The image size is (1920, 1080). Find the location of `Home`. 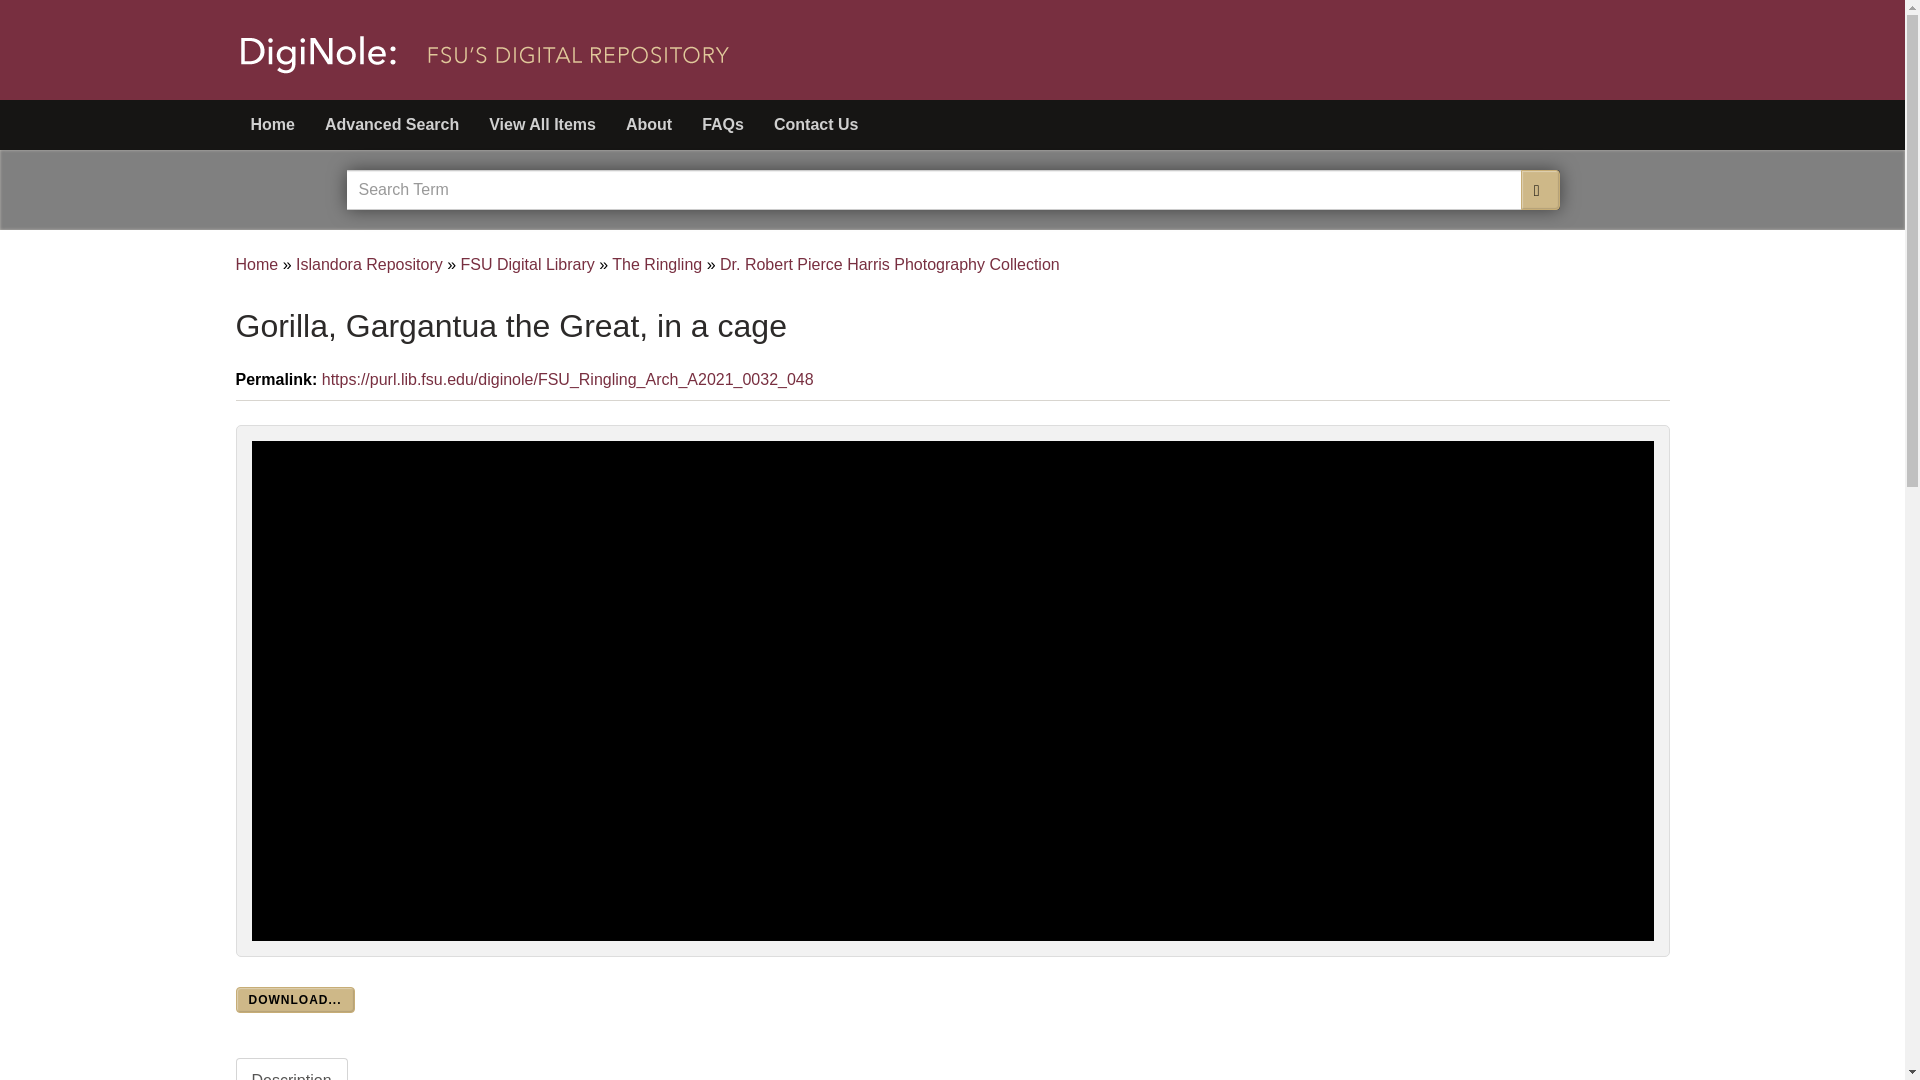

Home is located at coordinates (279, 125).